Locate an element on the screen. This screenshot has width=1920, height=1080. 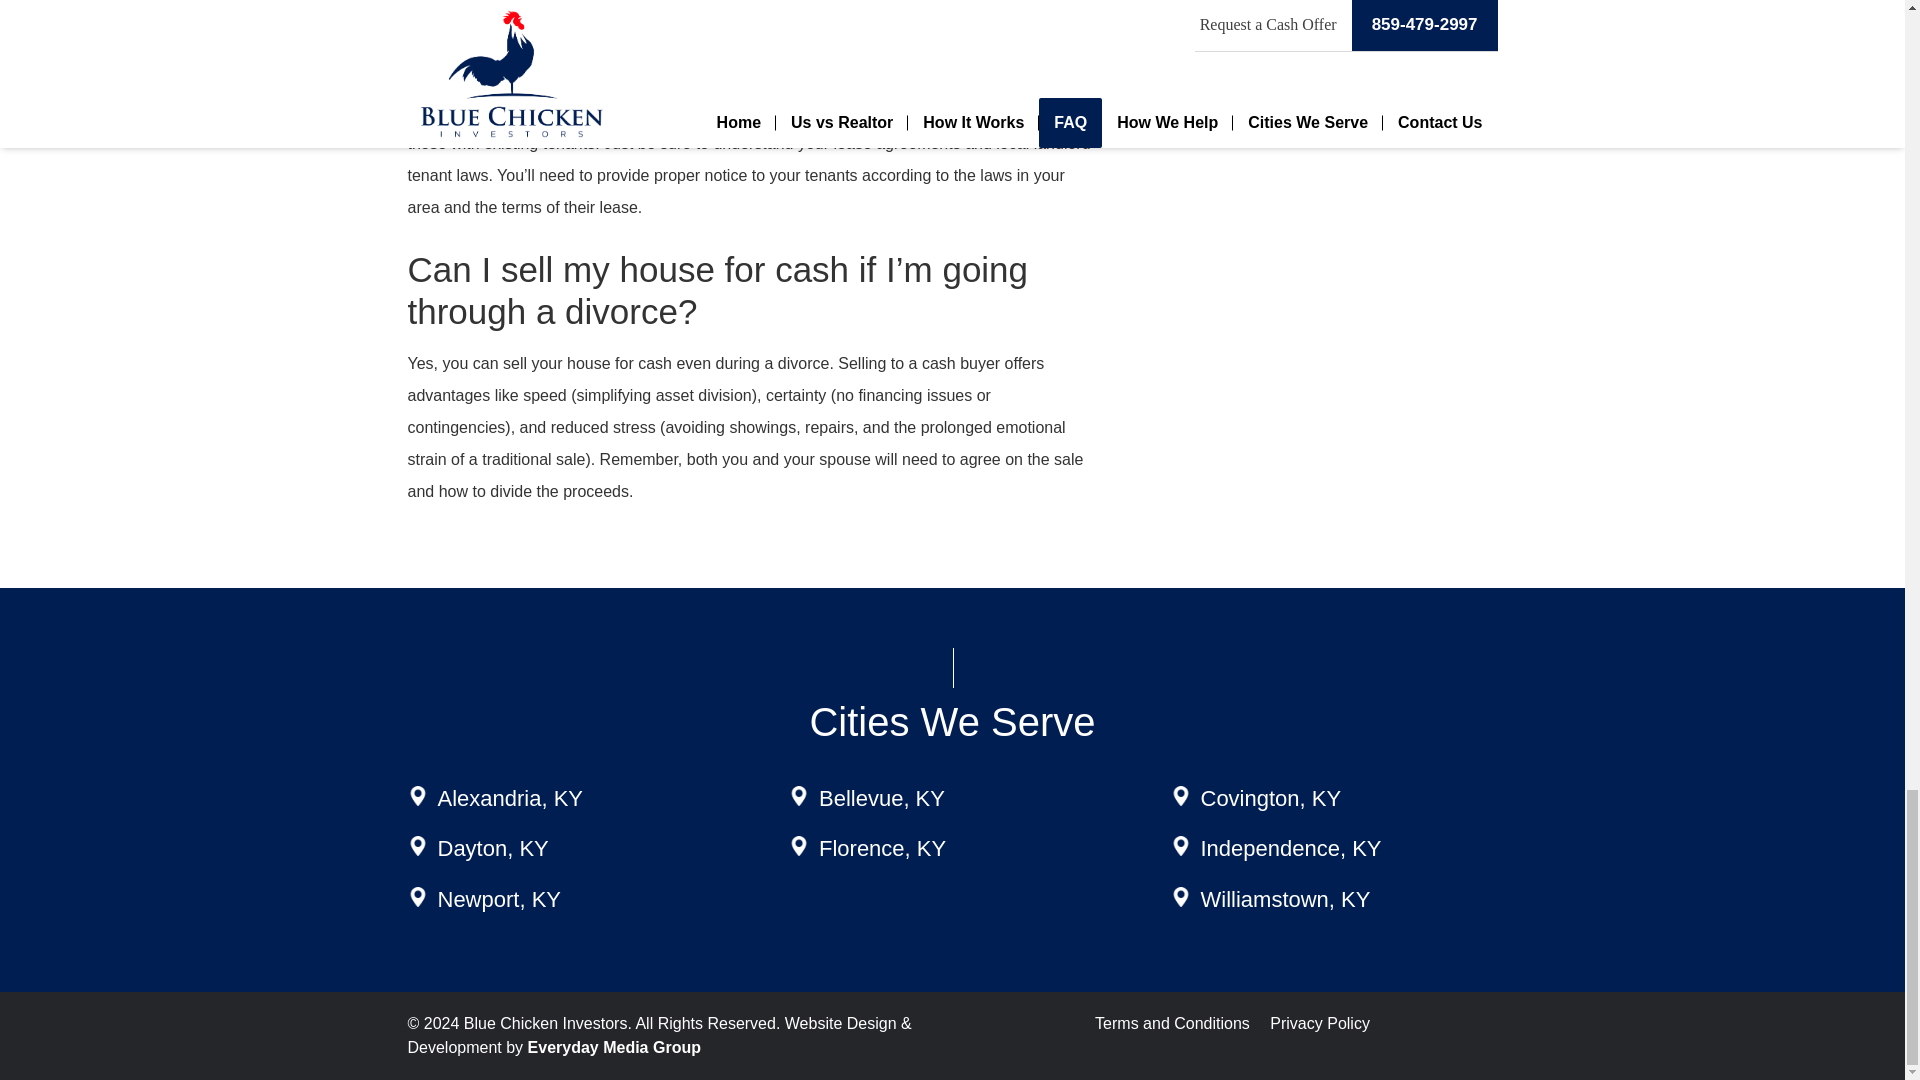
Terms and Conditions is located at coordinates (1172, 1024).